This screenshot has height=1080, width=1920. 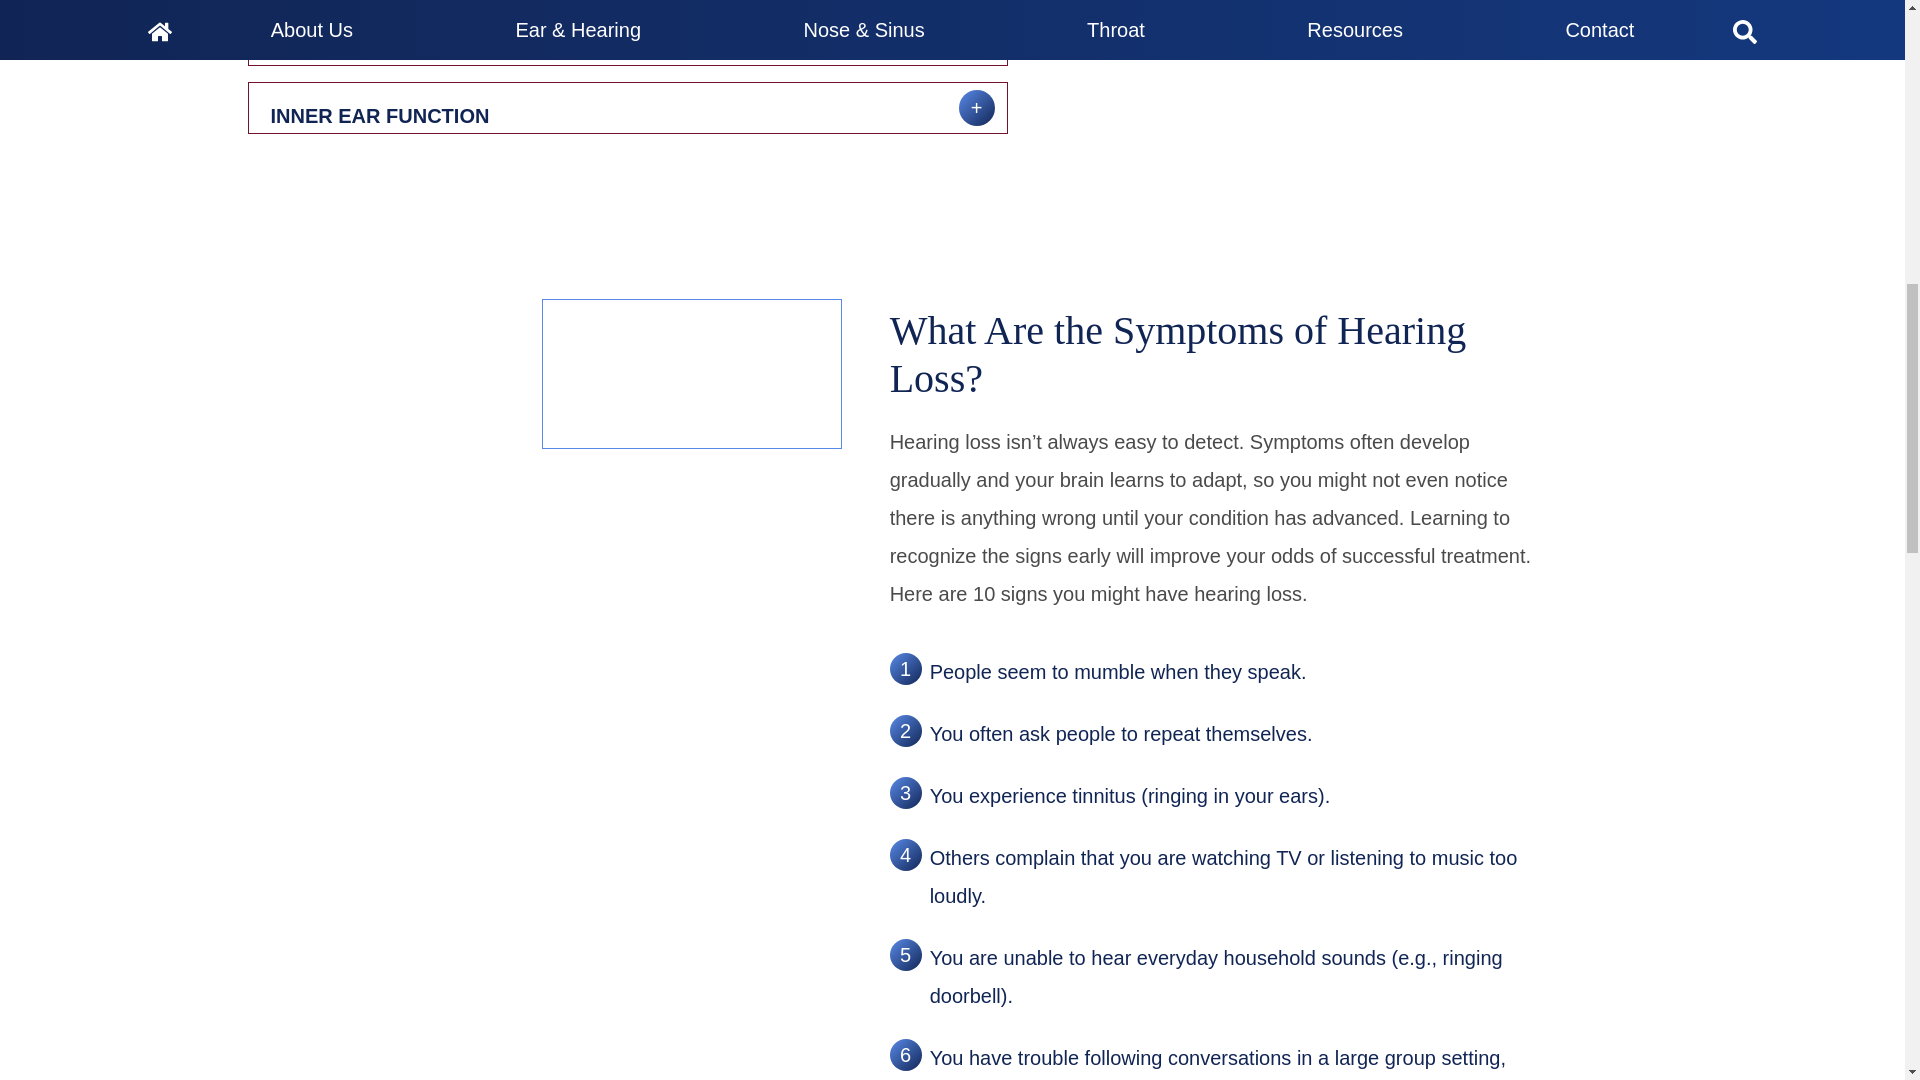 What do you see at coordinates (700, 381) in the screenshot?
I see `what-are-the-symptoms-of-hearing-loss` at bounding box center [700, 381].